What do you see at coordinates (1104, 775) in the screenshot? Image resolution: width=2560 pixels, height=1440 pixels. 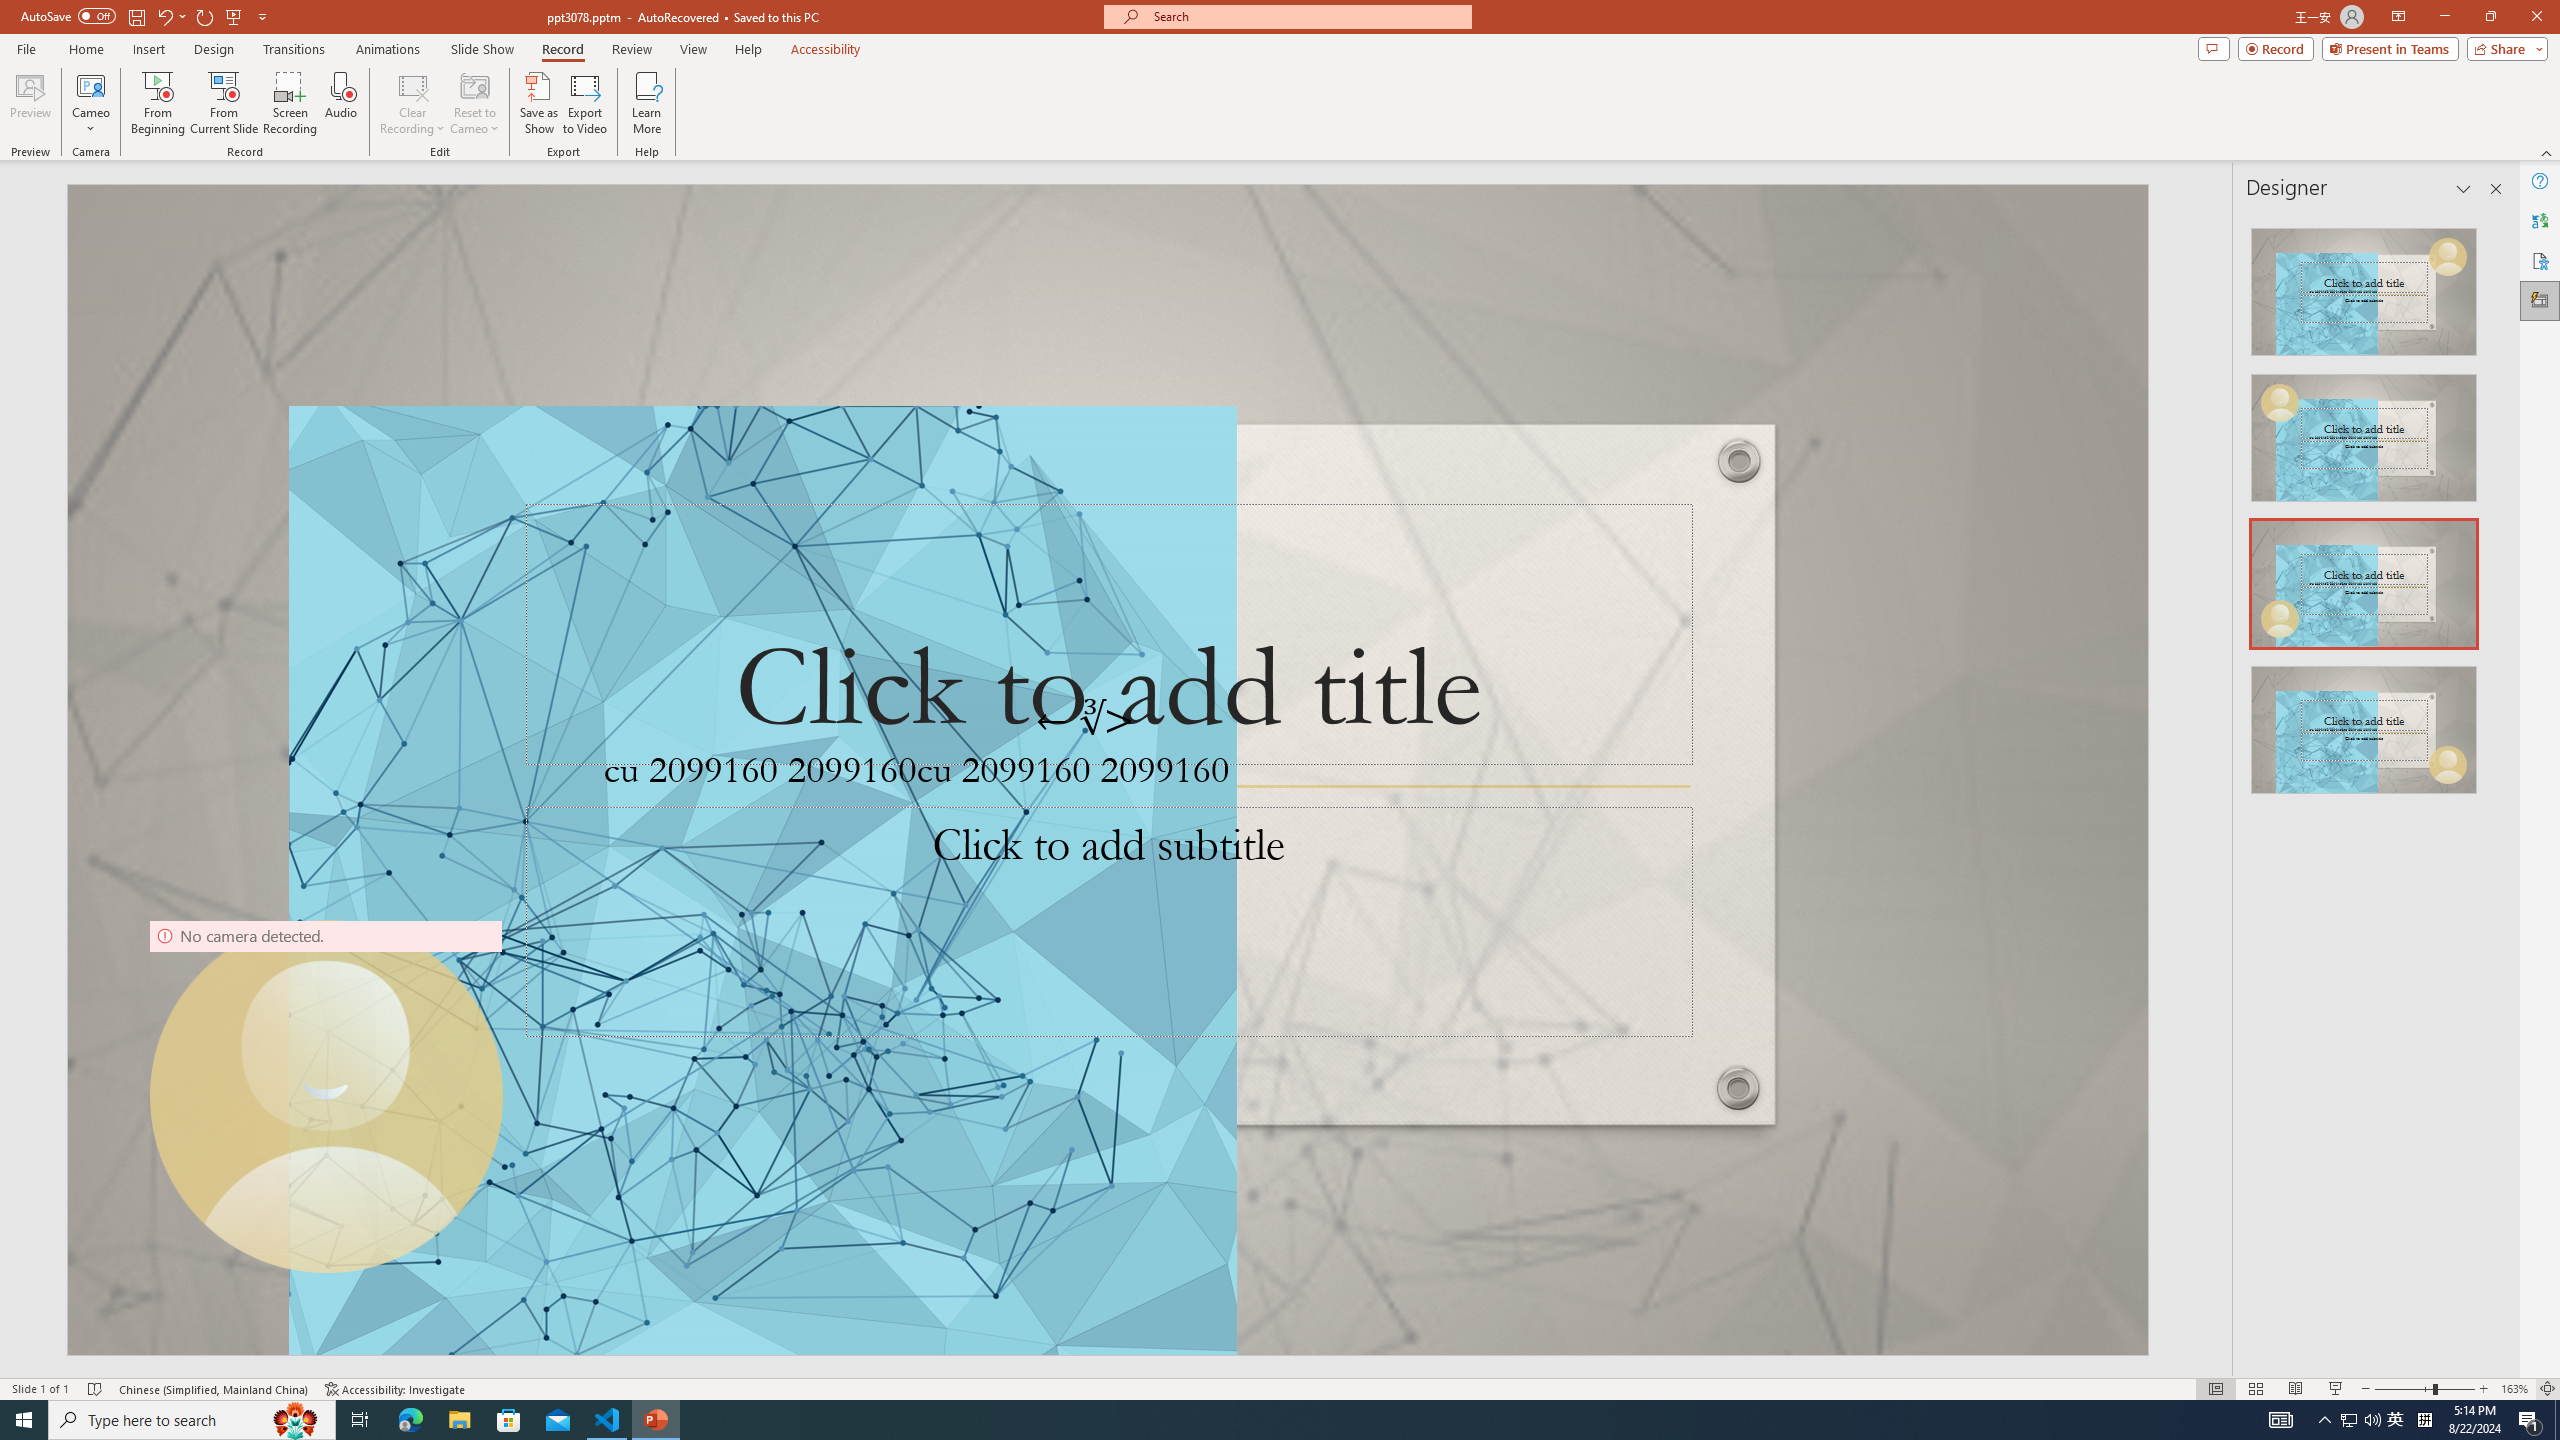 I see `TextBox 61` at bounding box center [1104, 775].